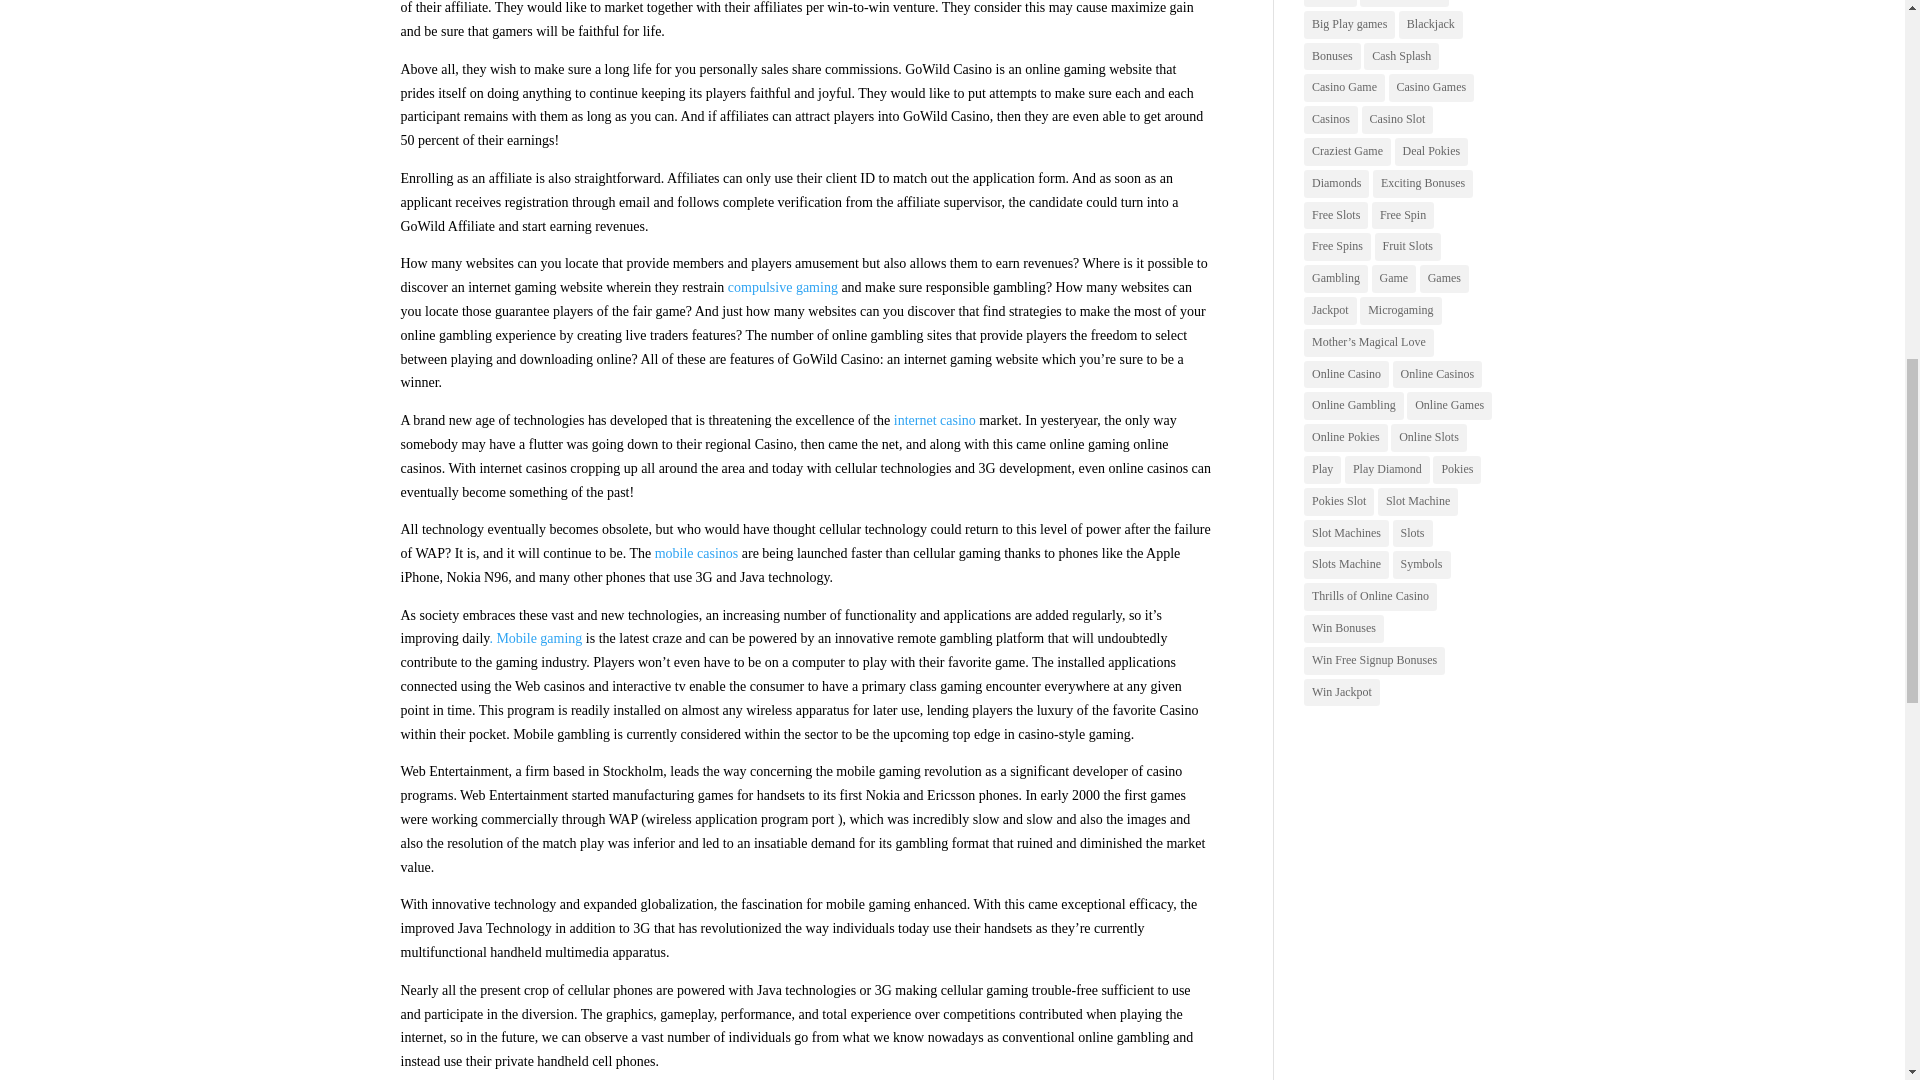 The height and width of the screenshot is (1080, 1920). What do you see at coordinates (934, 420) in the screenshot?
I see `internet casino` at bounding box center [934, 420].